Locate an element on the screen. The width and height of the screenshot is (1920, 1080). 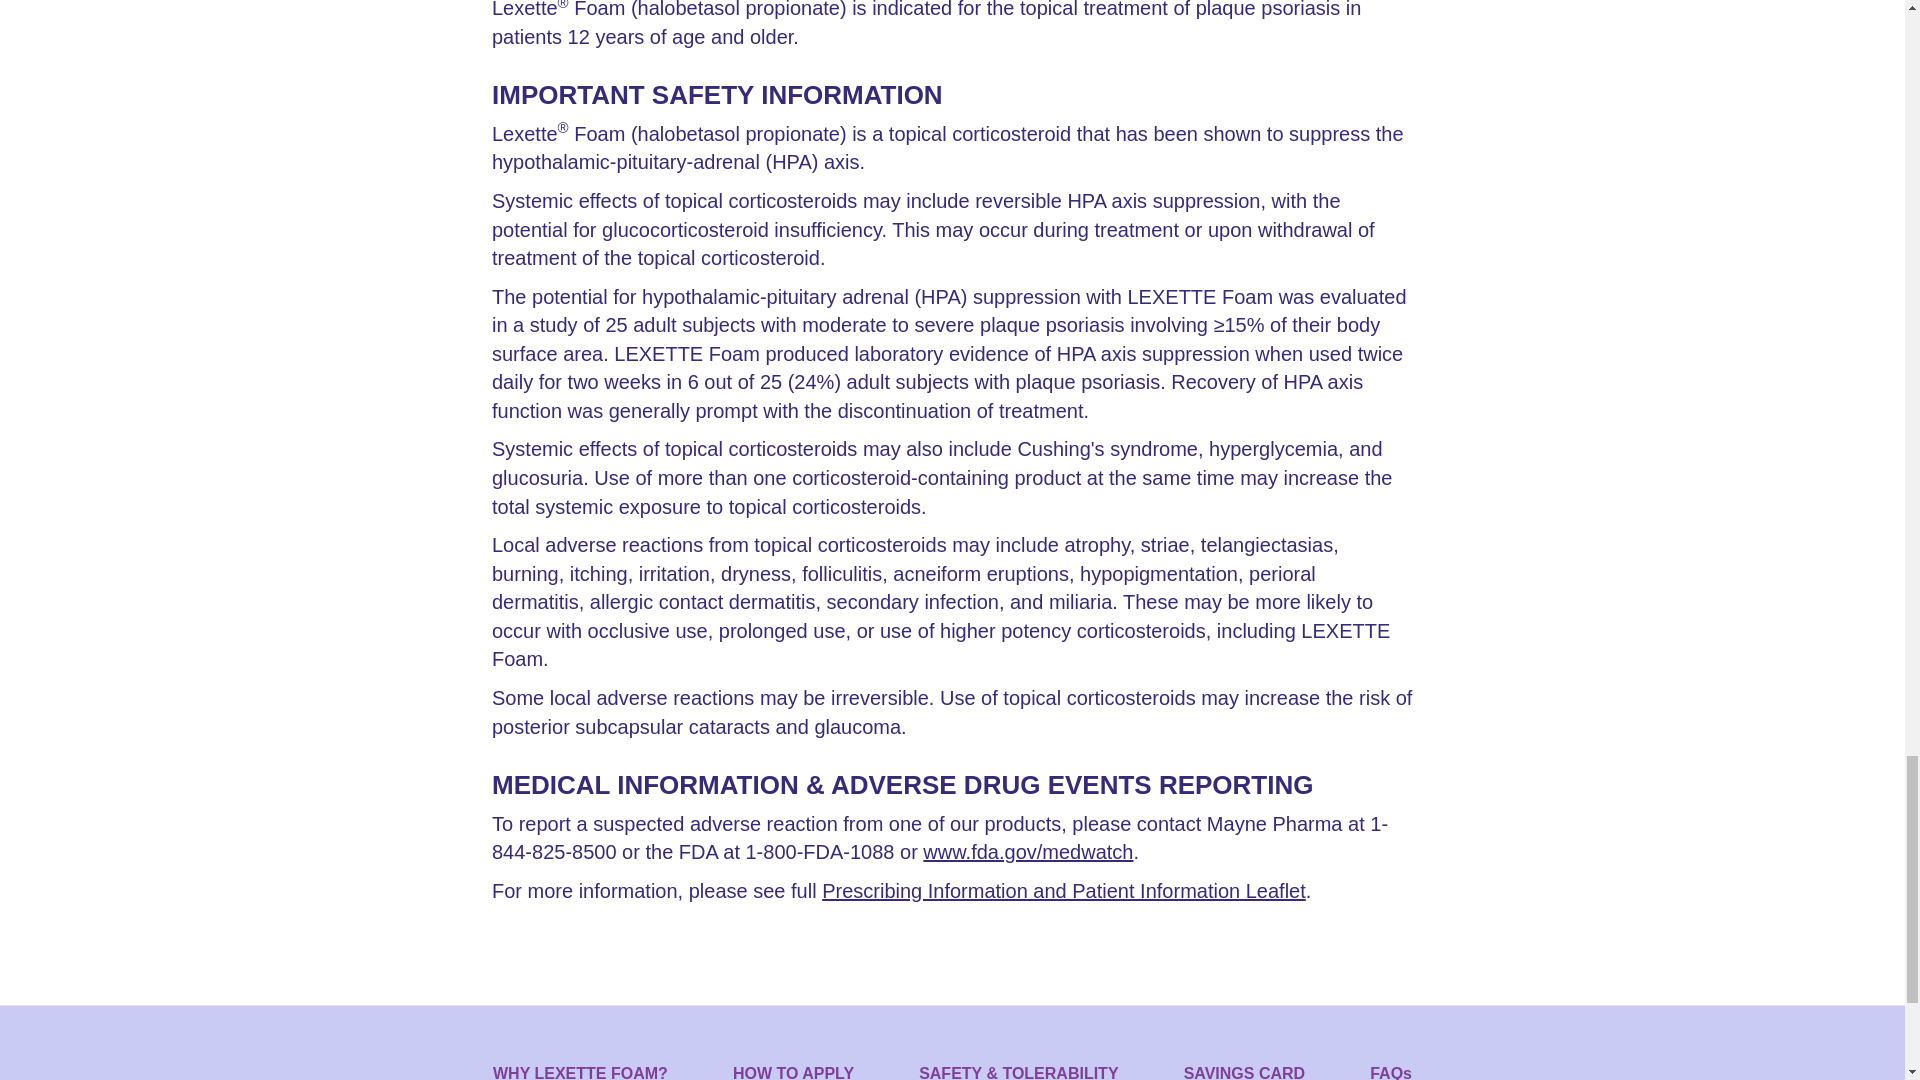
HOW TO APPLY is located at coordinates (794, 1071).